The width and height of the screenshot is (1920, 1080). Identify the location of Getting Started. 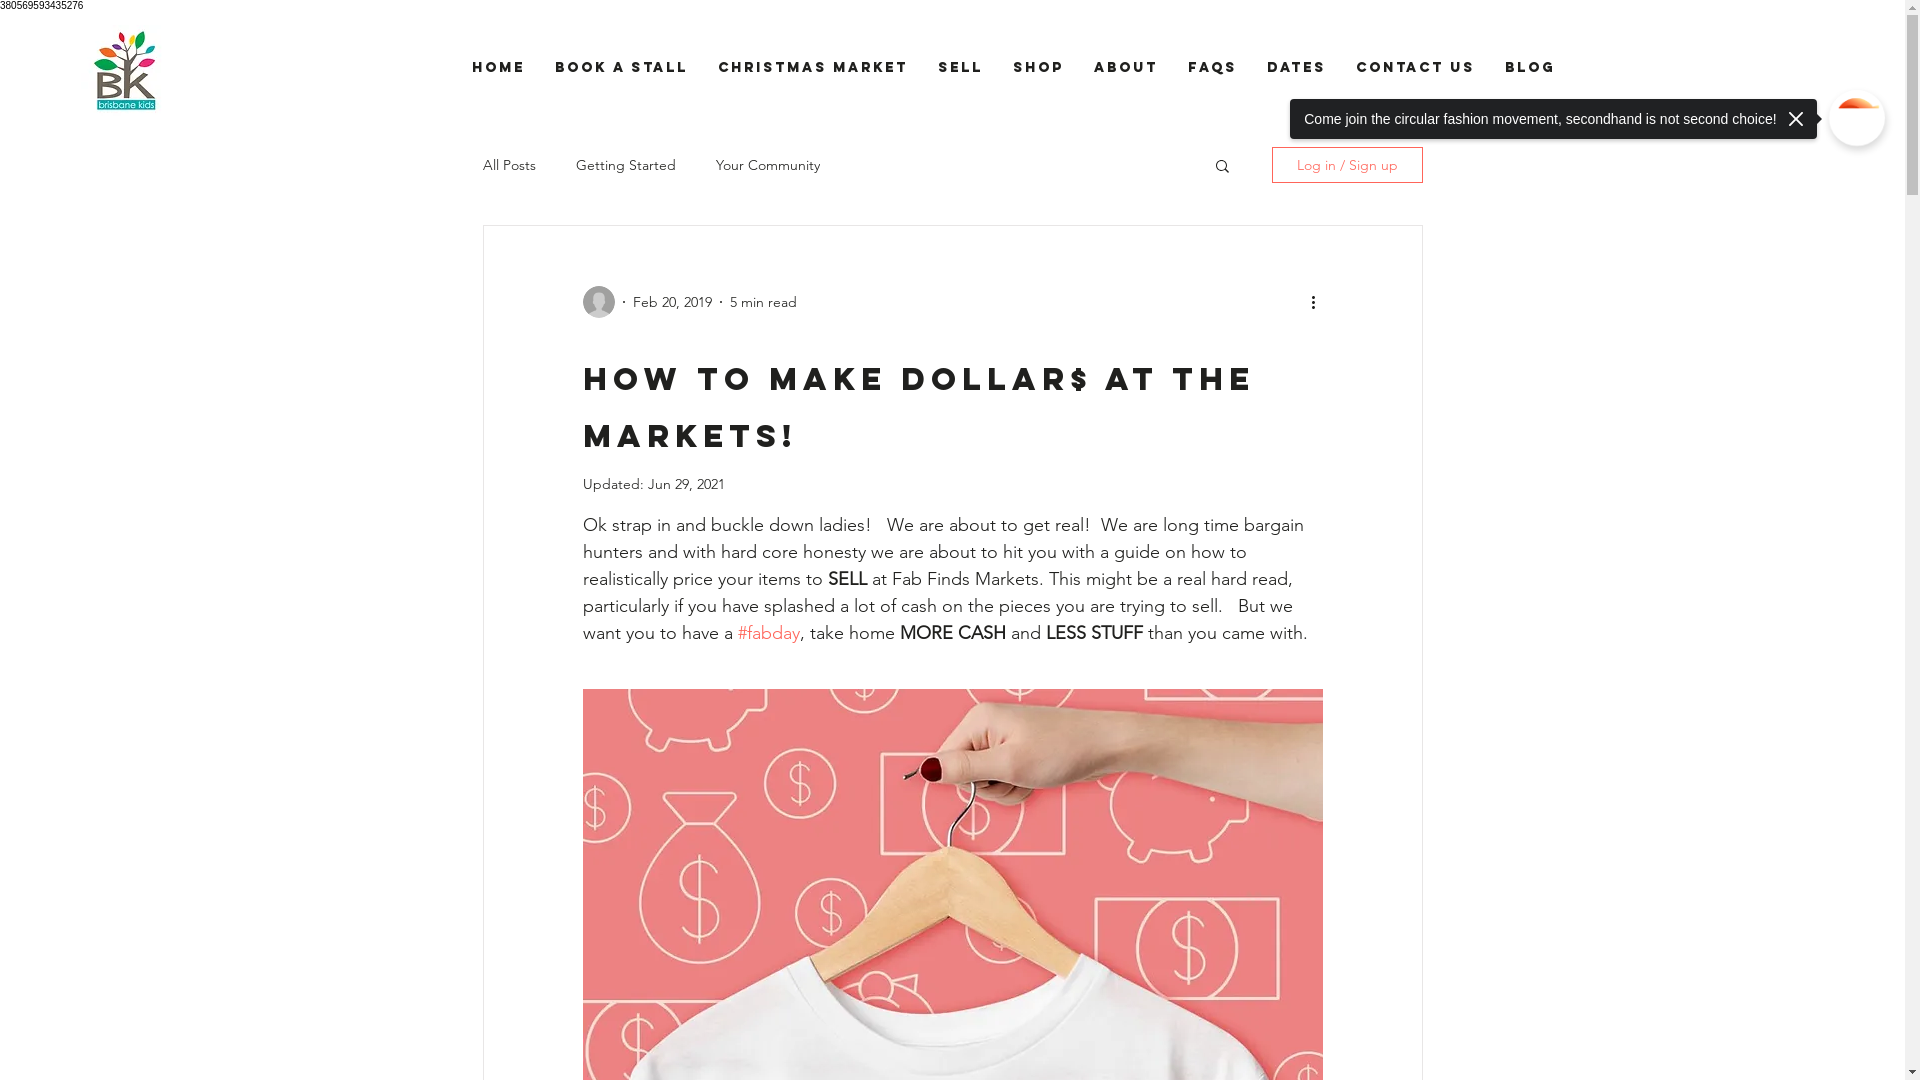
(626, 164).